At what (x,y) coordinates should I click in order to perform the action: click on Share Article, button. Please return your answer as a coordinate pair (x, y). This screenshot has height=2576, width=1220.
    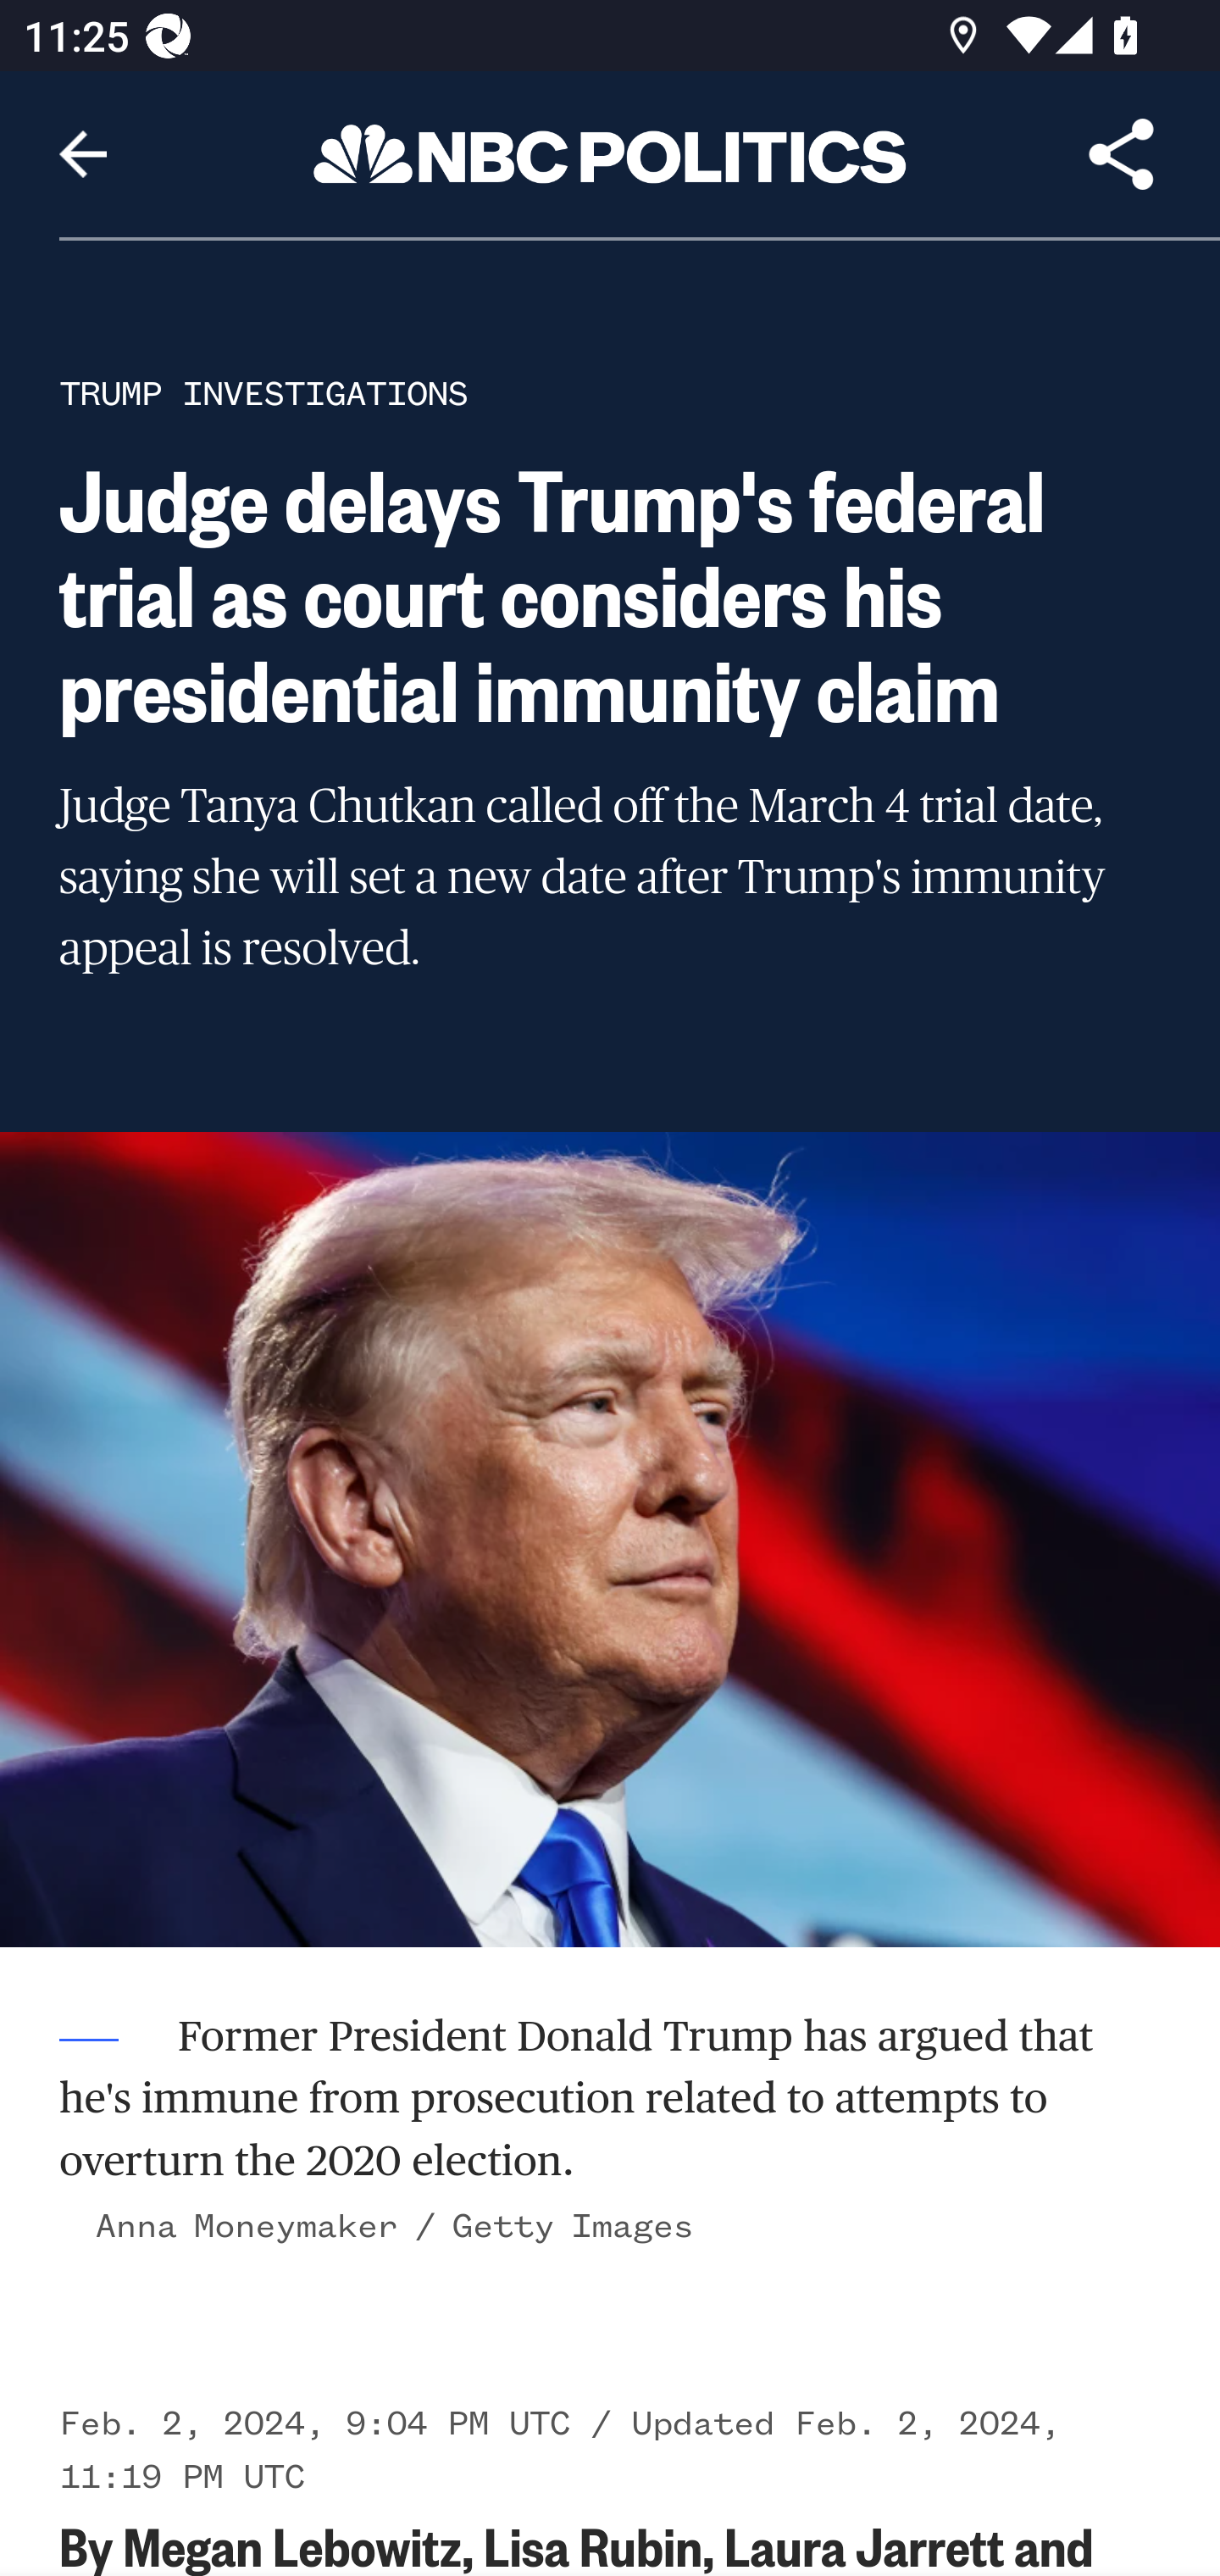
    Looking at the image, I should click on (1122, 154).